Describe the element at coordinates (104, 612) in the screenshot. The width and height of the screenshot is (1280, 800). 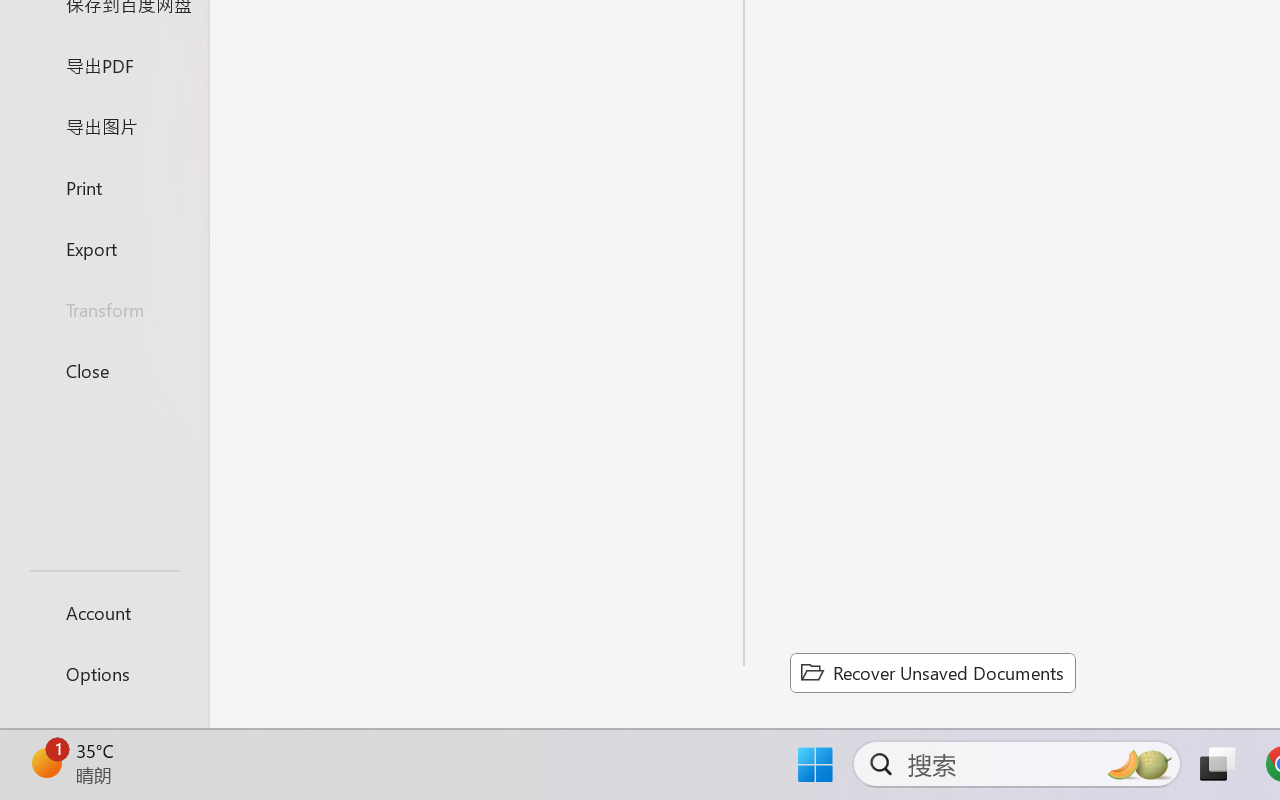
I see `Account` at that location.